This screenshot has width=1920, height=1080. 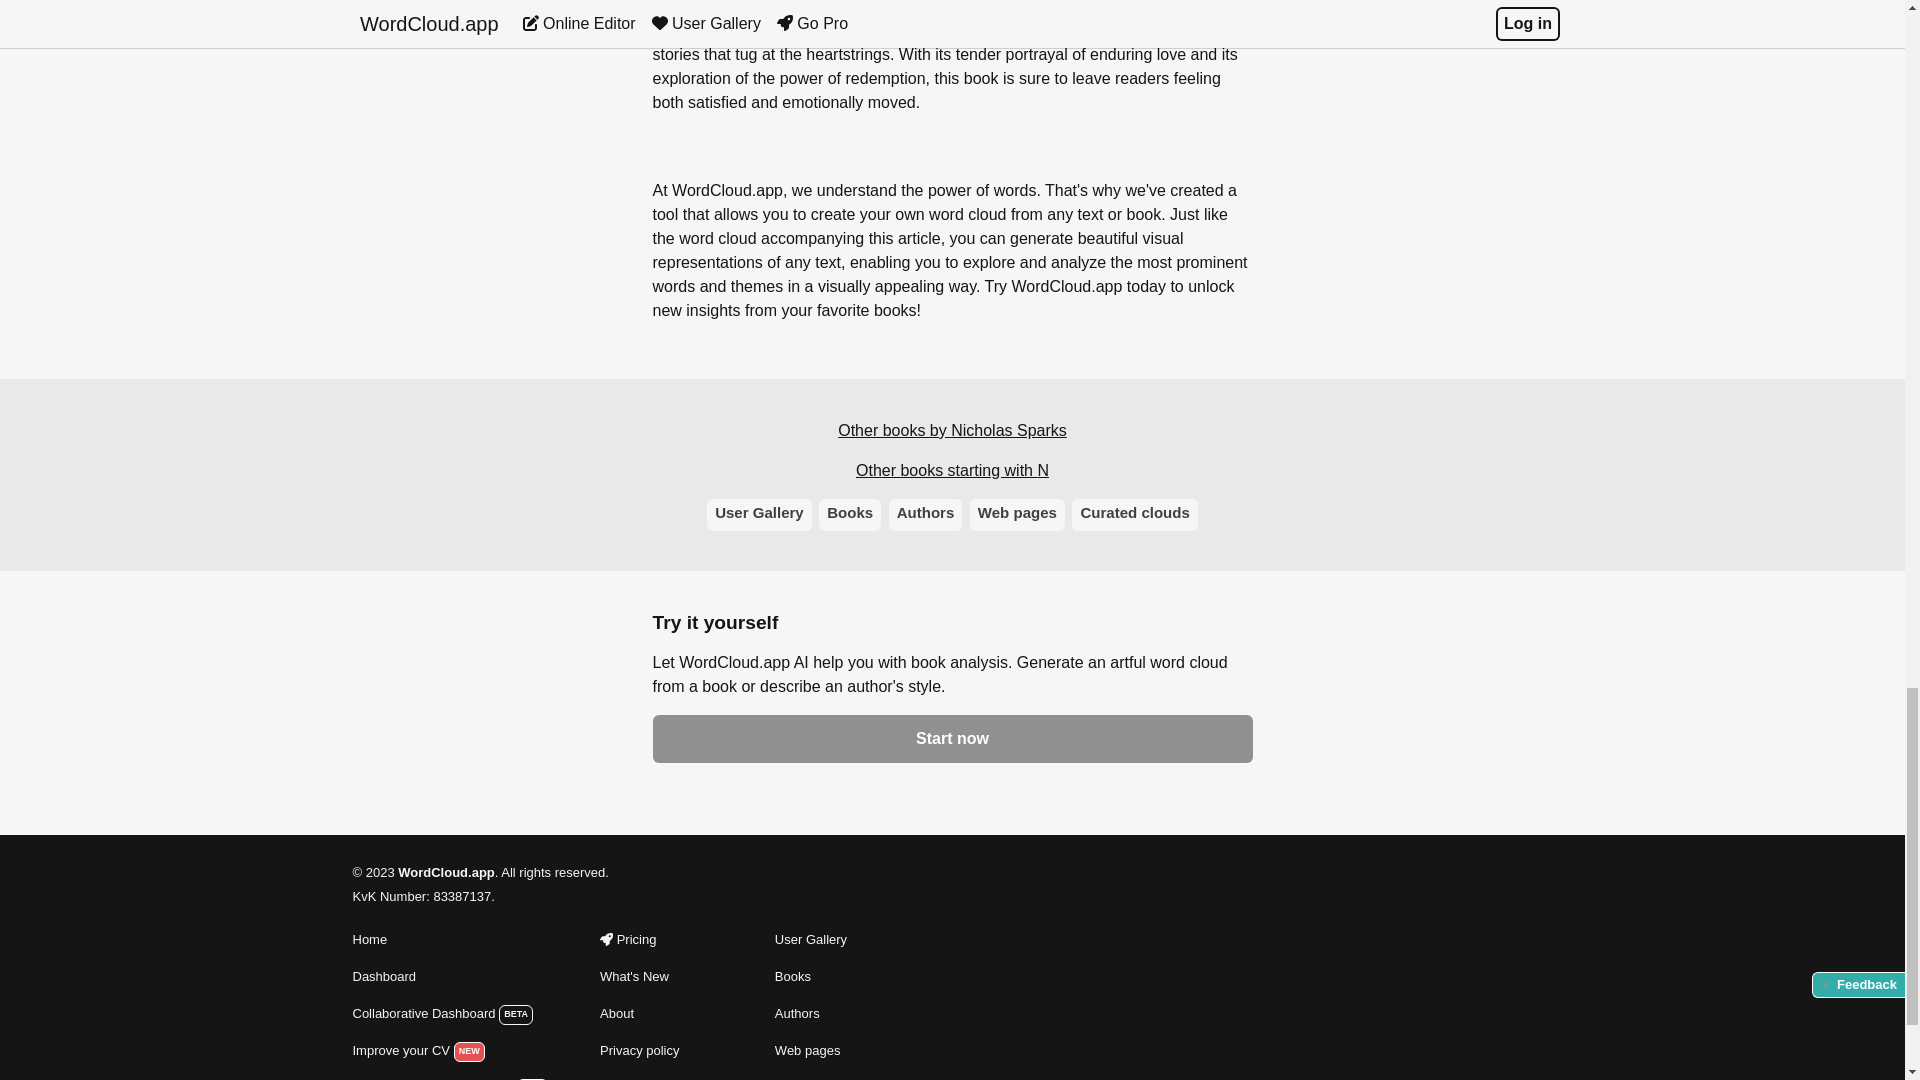 I want to click on Explore User-Created Word Clouds, so click(x=818, y=939).